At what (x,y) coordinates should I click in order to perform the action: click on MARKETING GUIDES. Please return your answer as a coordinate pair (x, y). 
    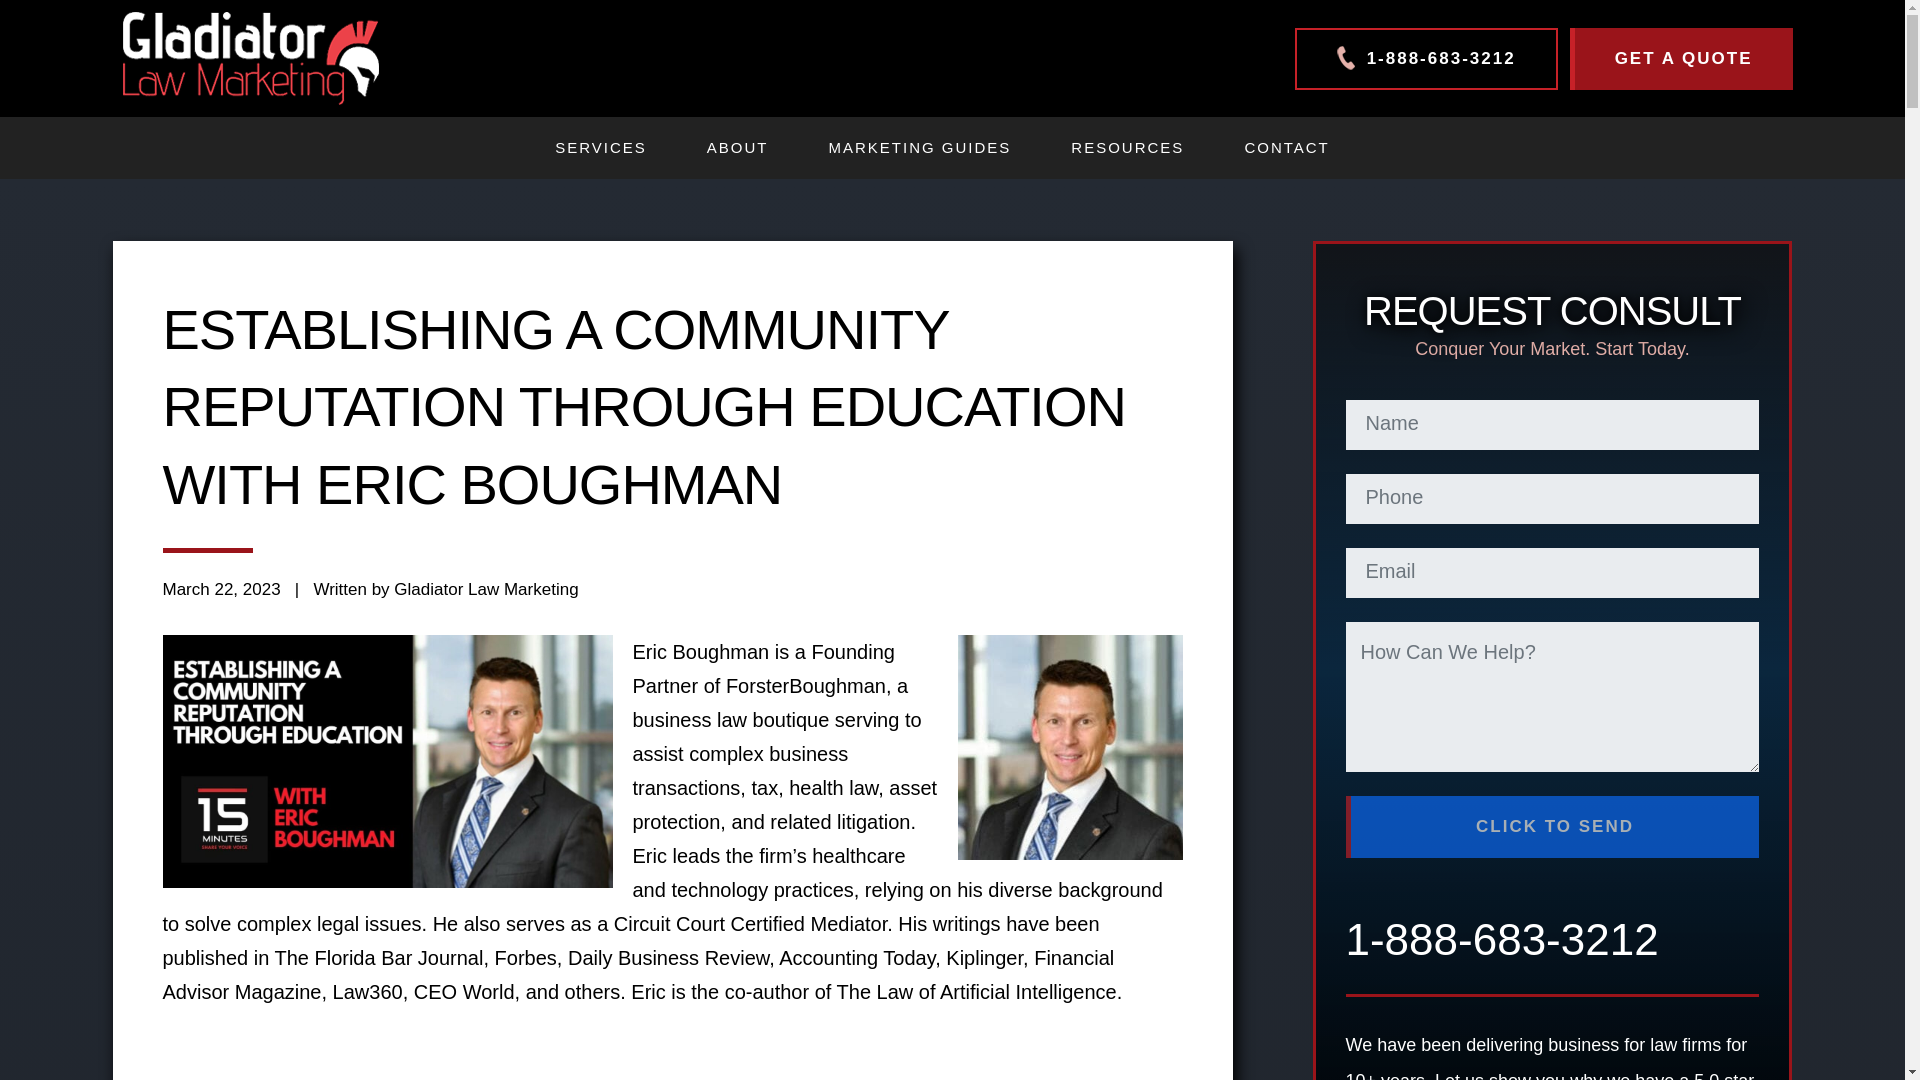
    Looking at the image, I should click on (919, 148).